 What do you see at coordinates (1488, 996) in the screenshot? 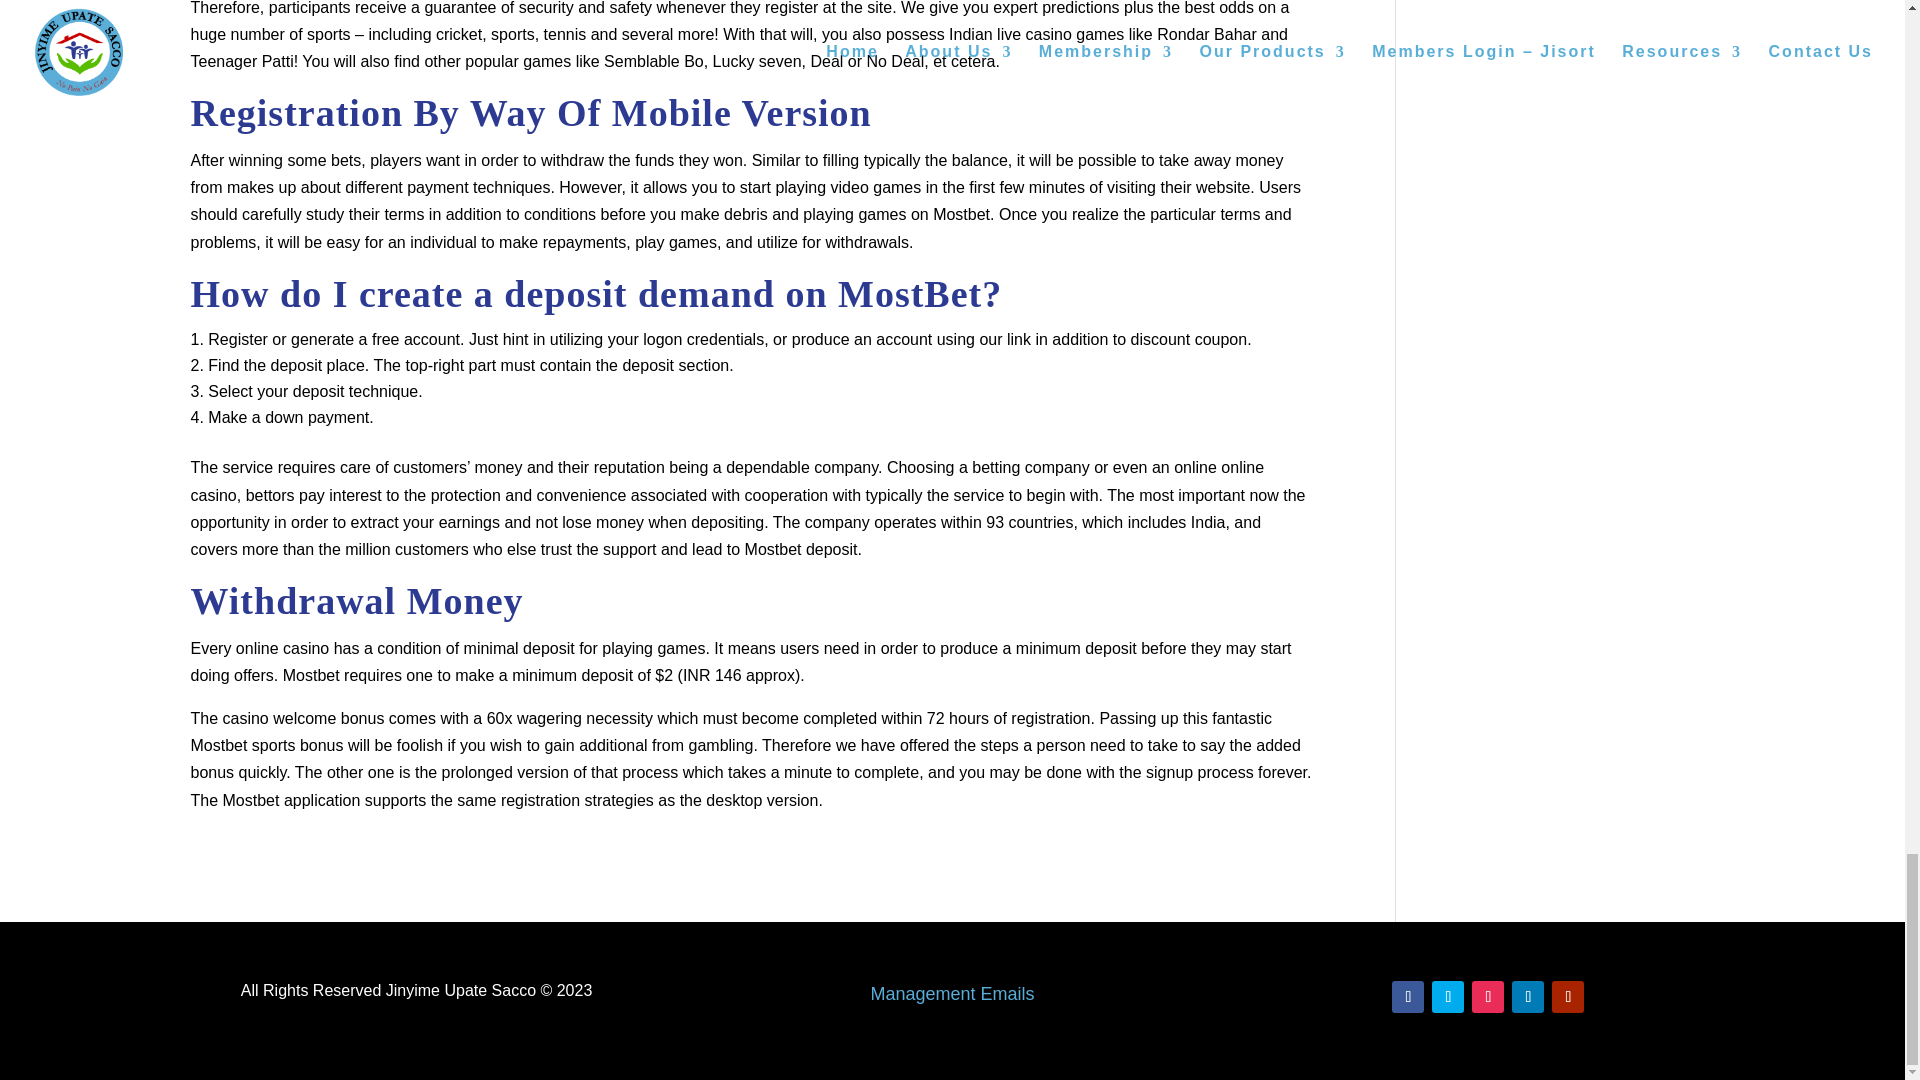
I see `Follow on Instagram` at bounding box center [1488, 996].